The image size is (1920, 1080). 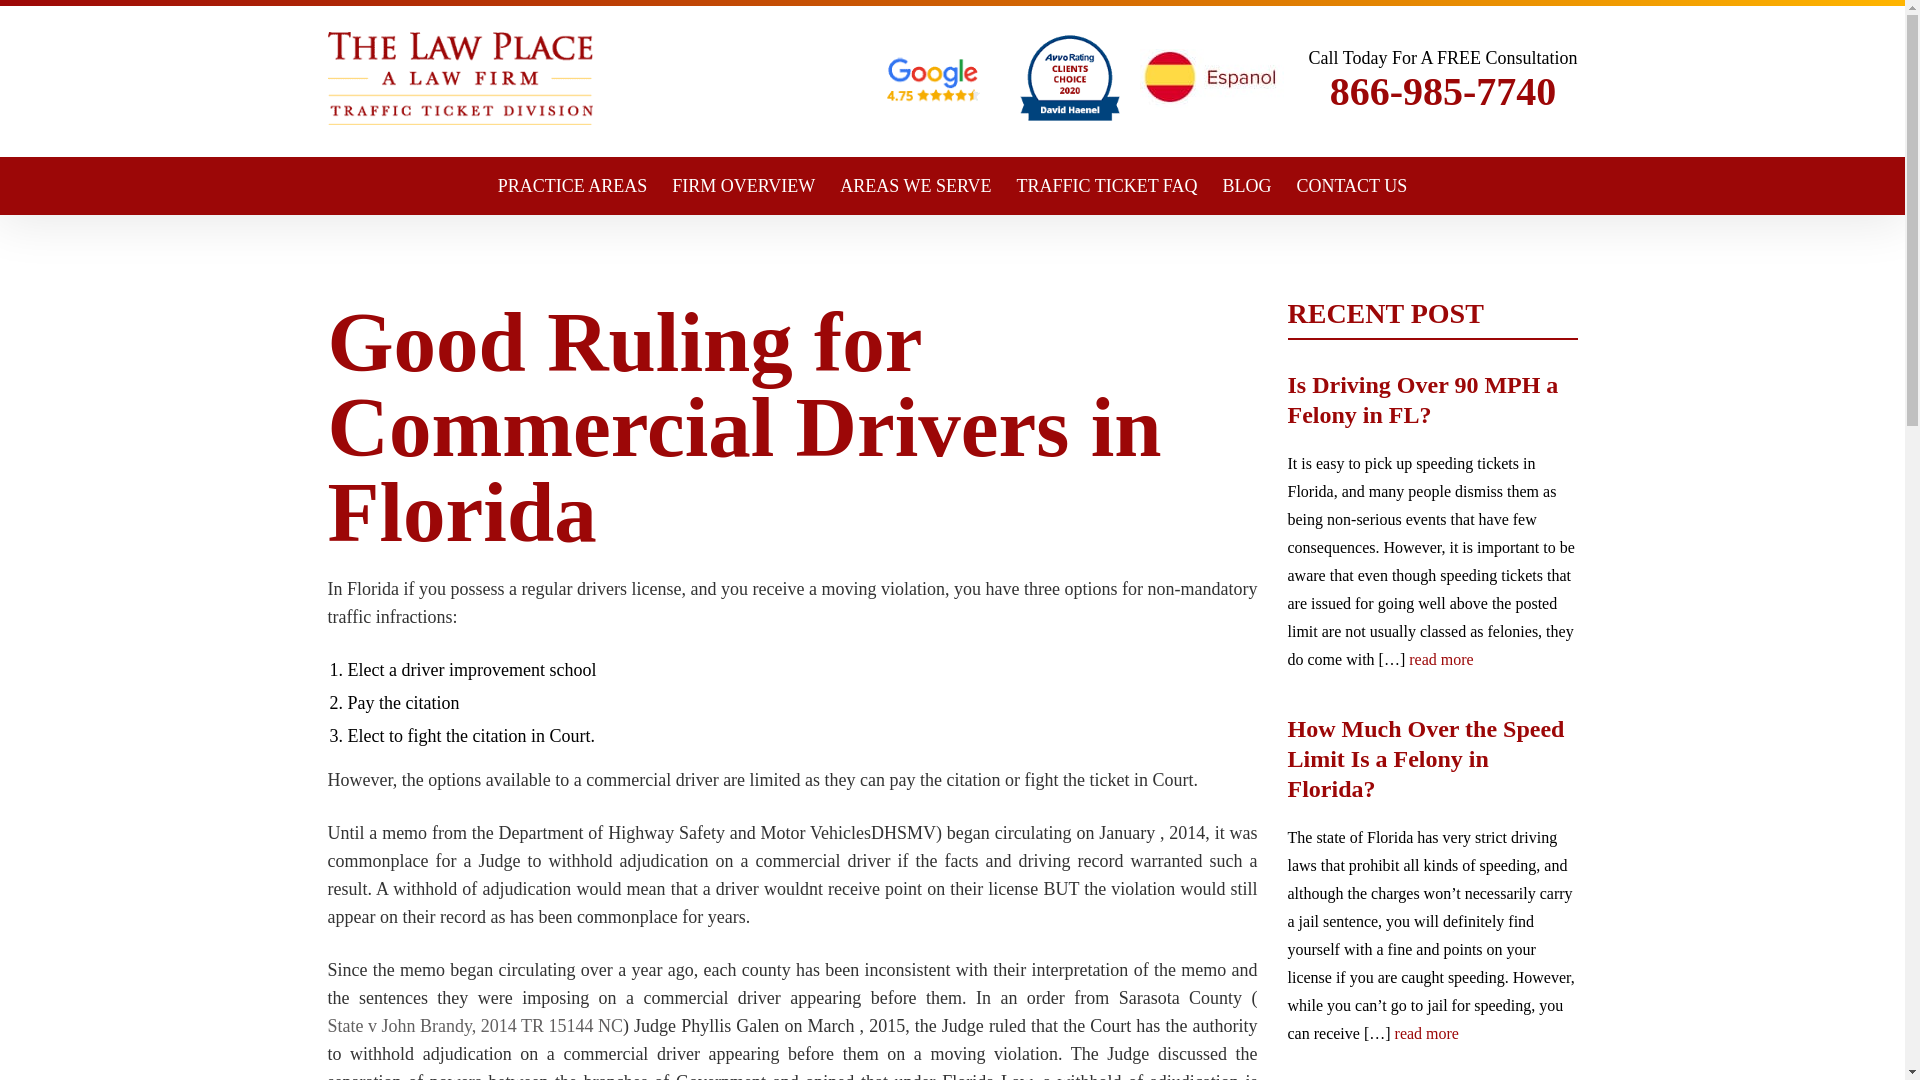 What do you see at coordinates (915, 185) in the screenshot?
I see `AREAS WE SERVE` at bounding box center [915, 185].